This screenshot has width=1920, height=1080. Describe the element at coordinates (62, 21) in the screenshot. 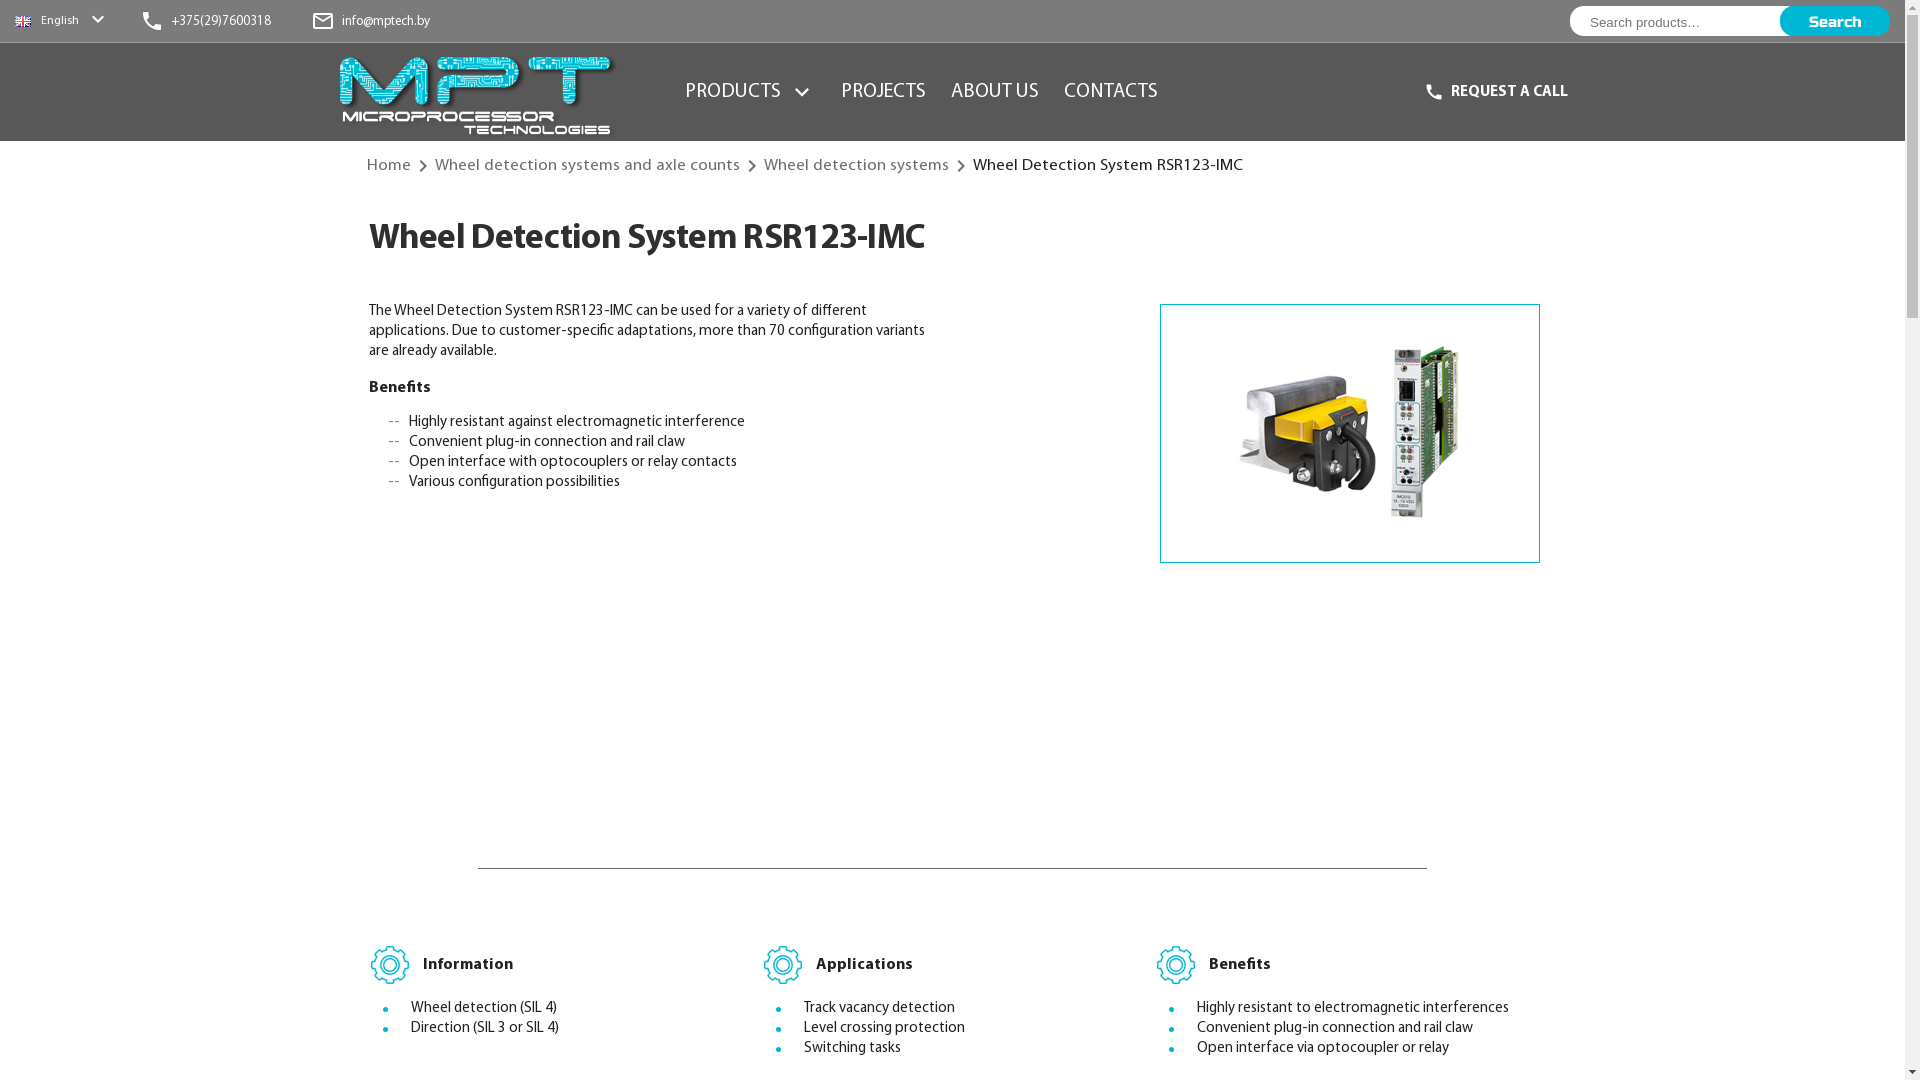

I see `English
keyboard_arrow_down` at that location.